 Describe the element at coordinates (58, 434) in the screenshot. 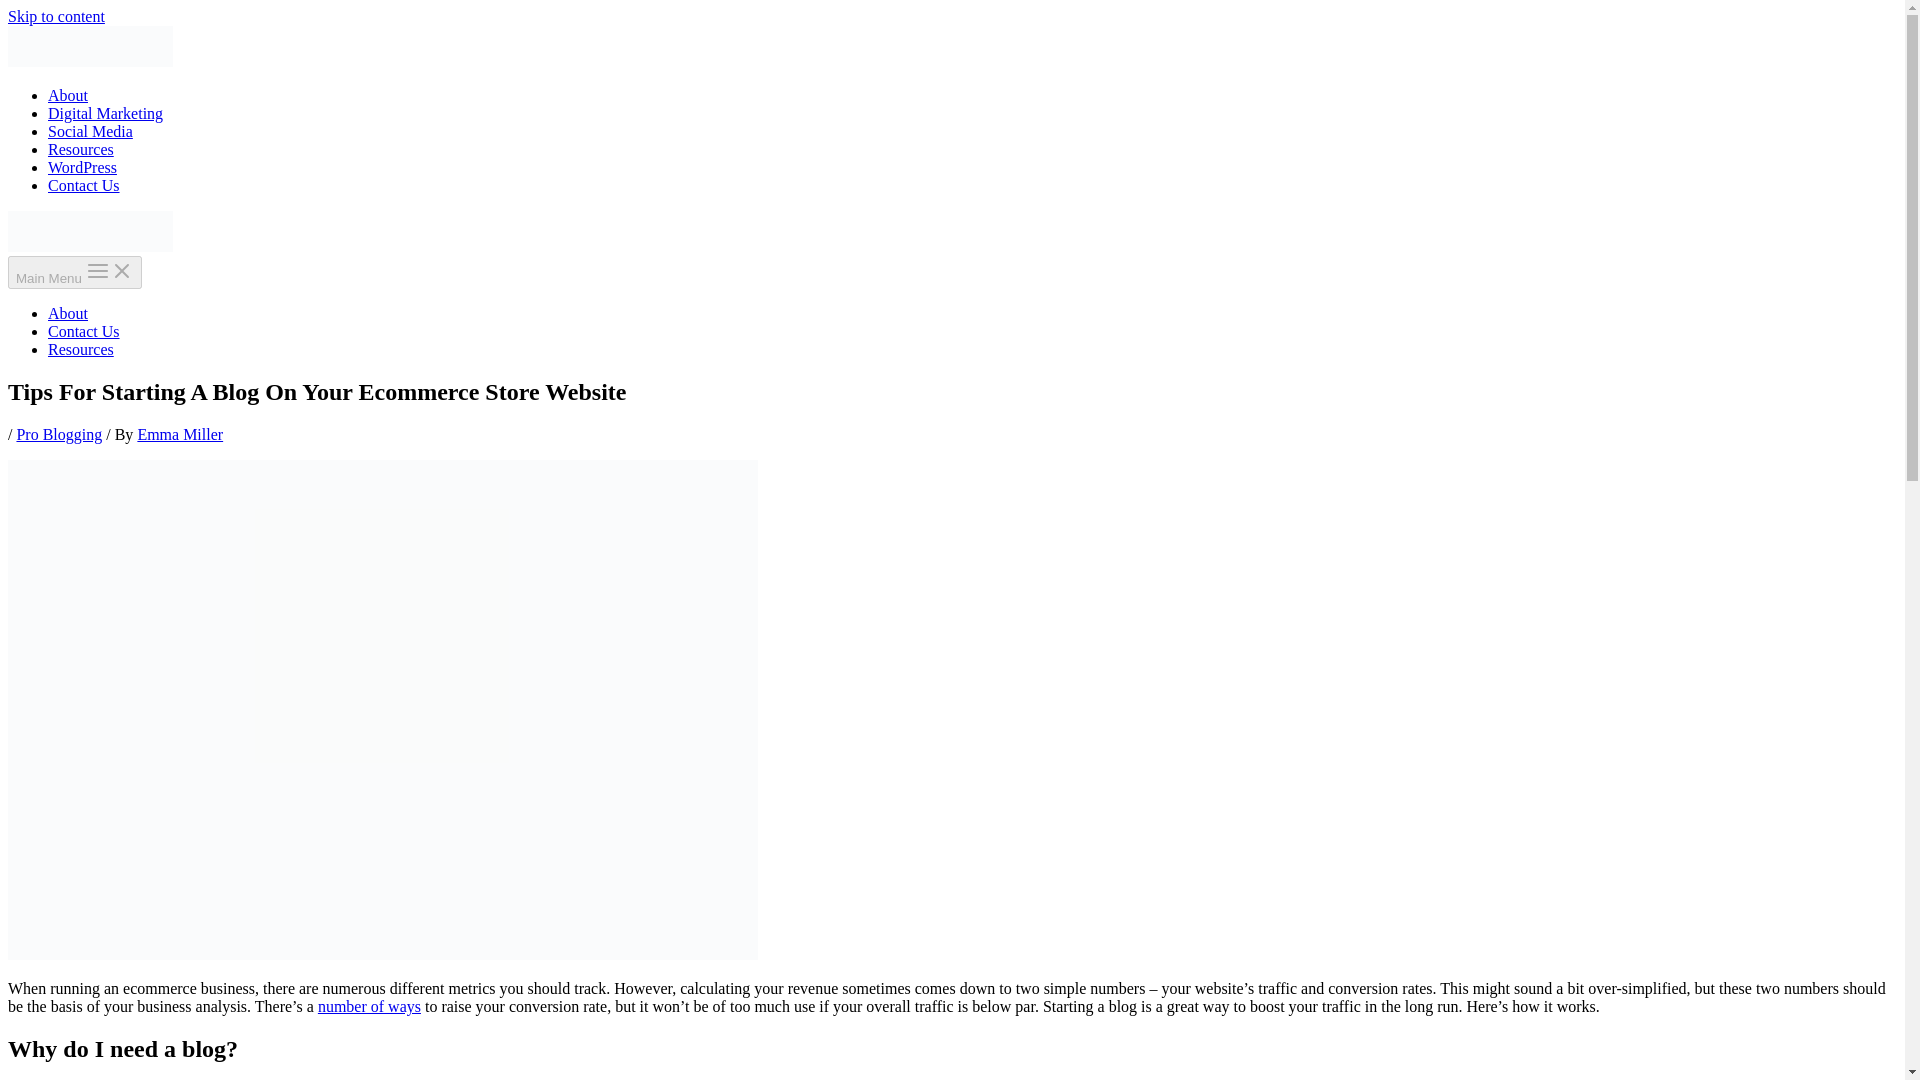

I see `Pro Blogging` at that location.